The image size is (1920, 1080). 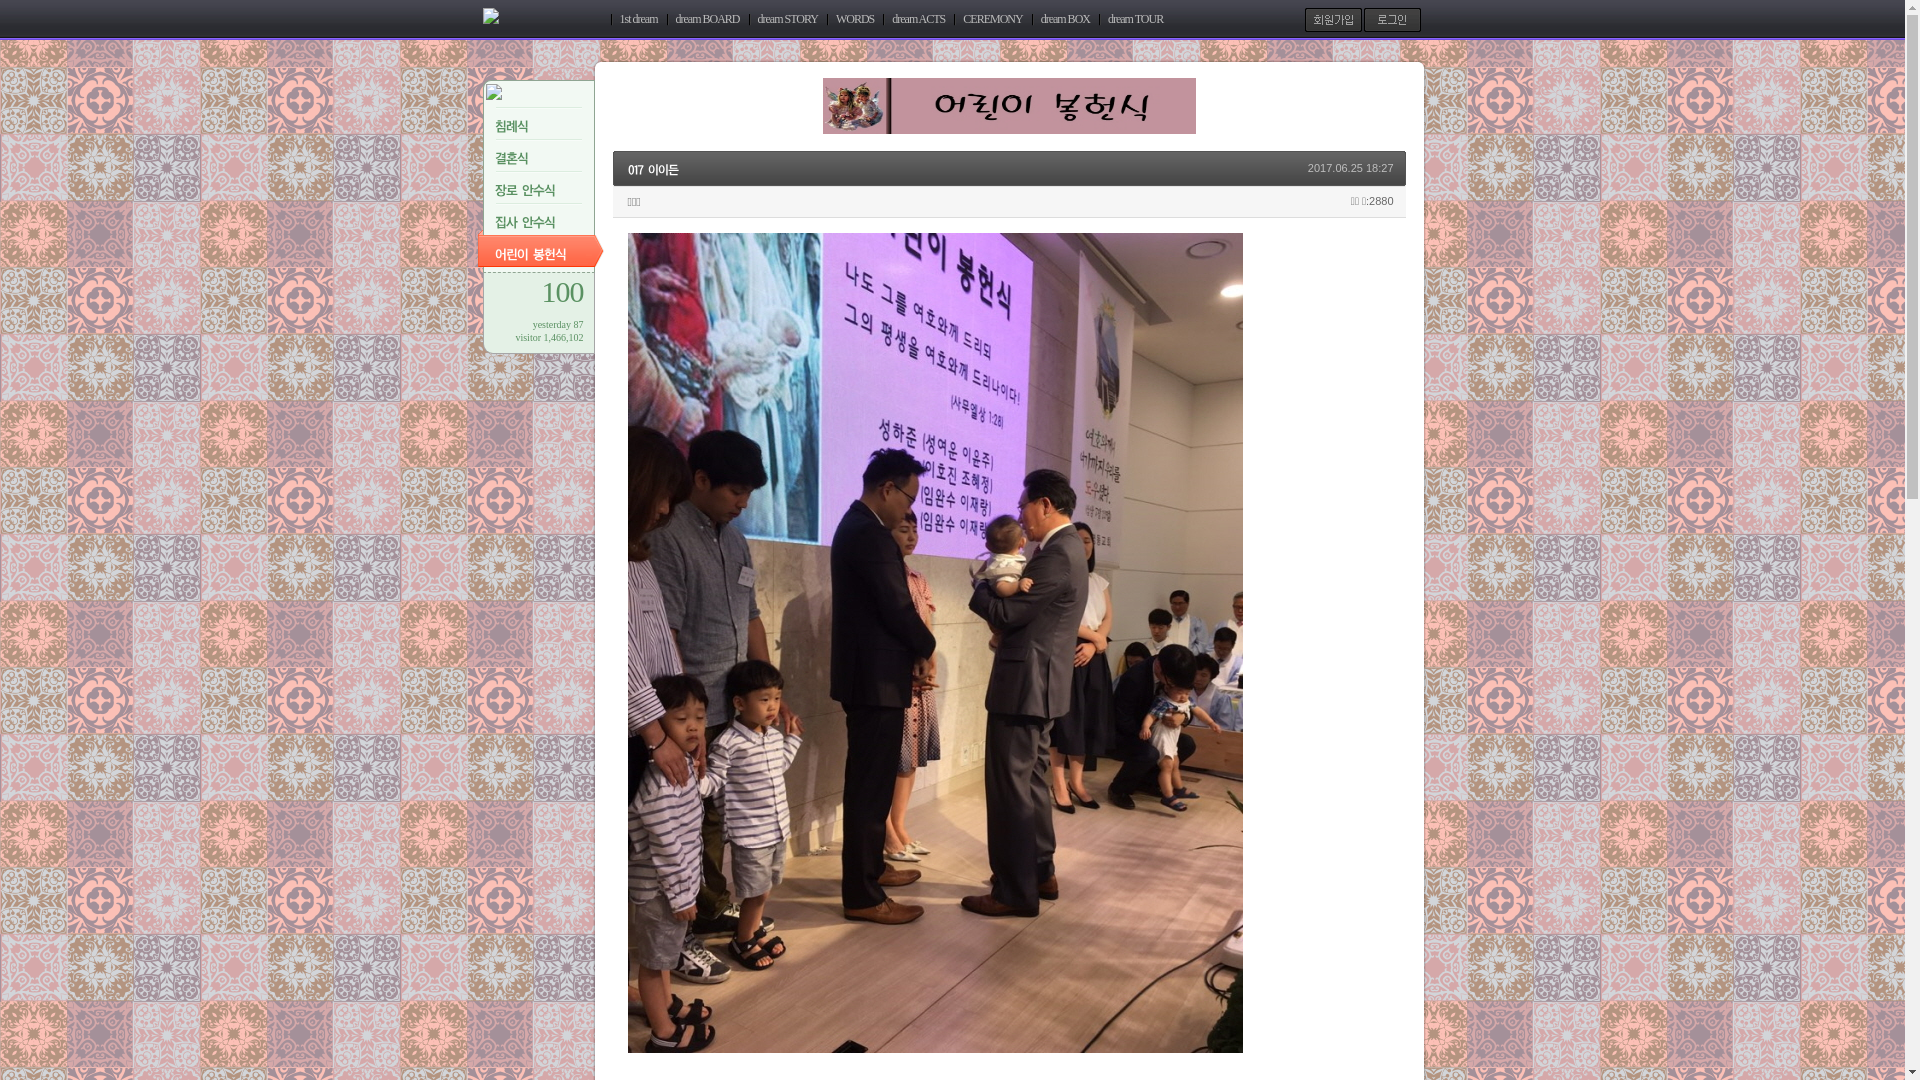 I want to click on dream ACTS, so click(x=918, y=20).